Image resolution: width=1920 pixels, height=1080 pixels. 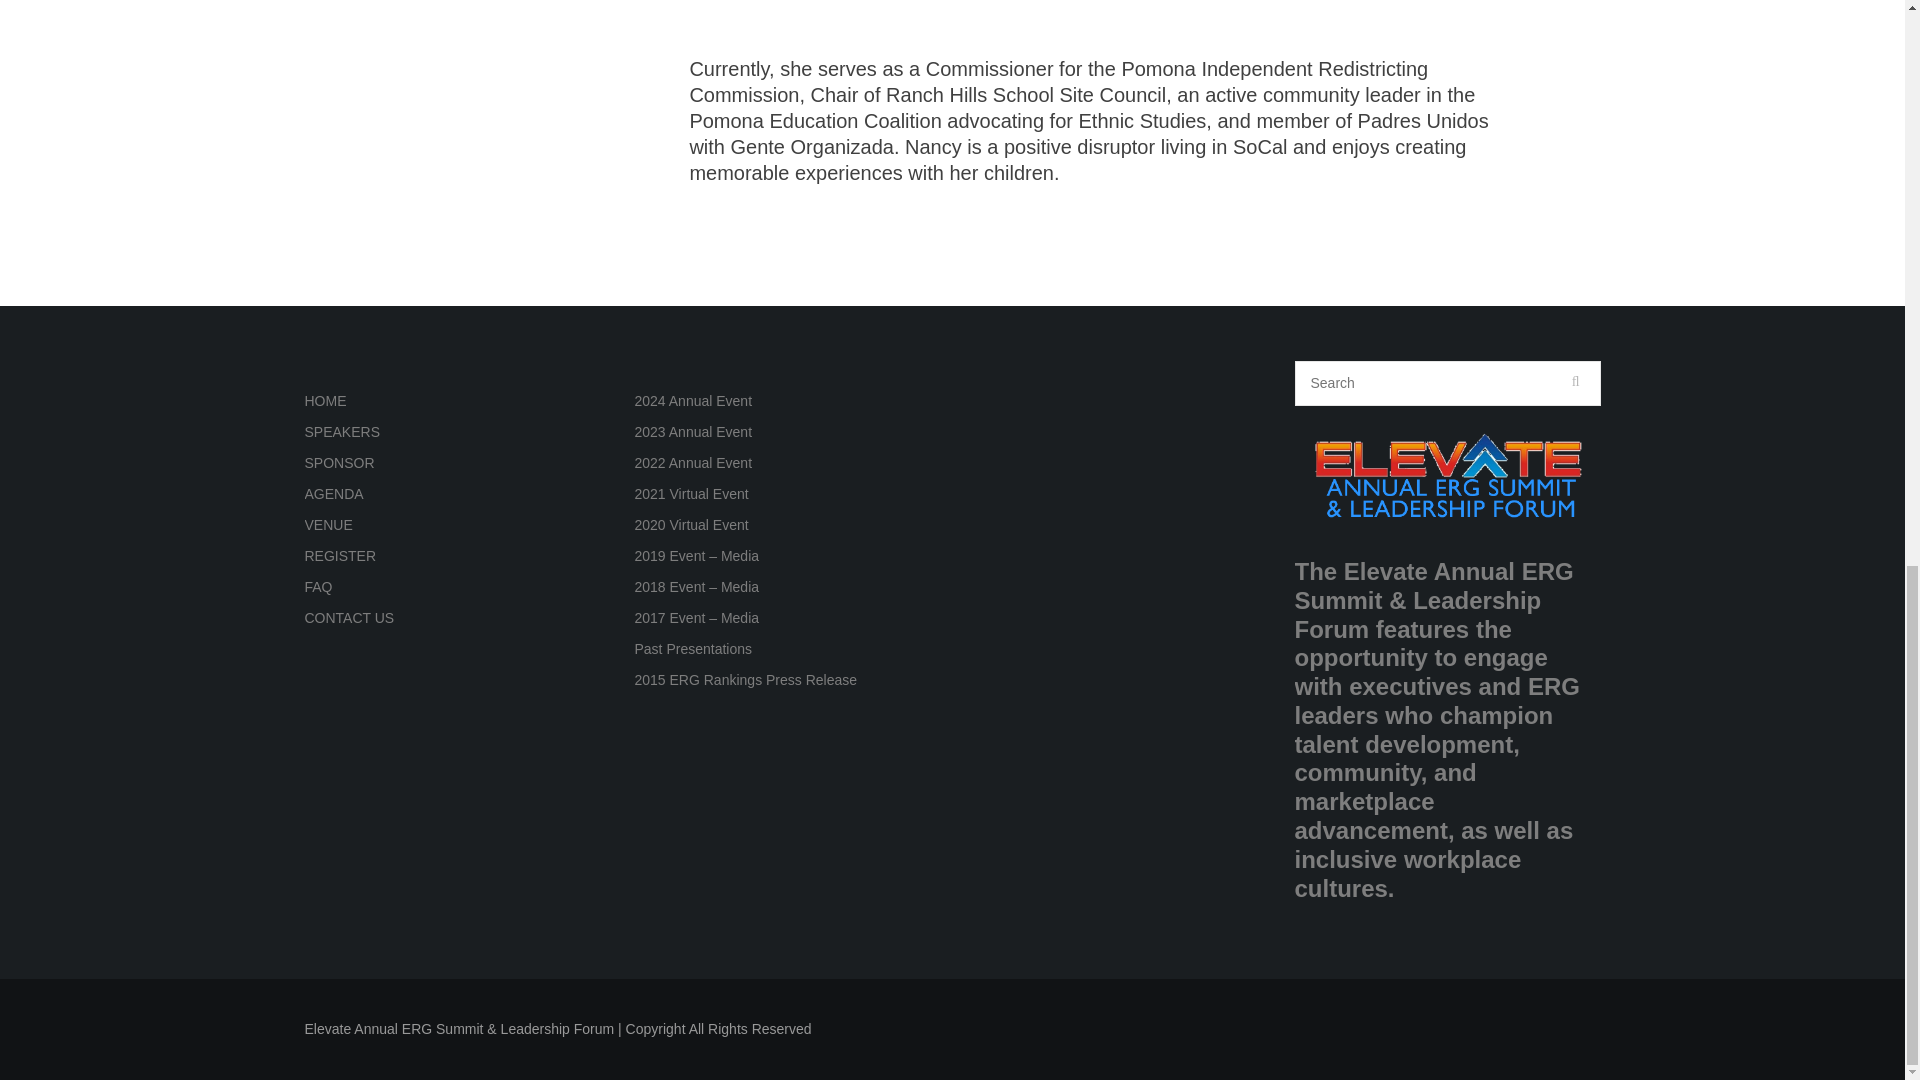 What do you see at coordinates (692, 462) in the screenshot?
I see `2022 Annual Event` at bounding box center [692, 462].